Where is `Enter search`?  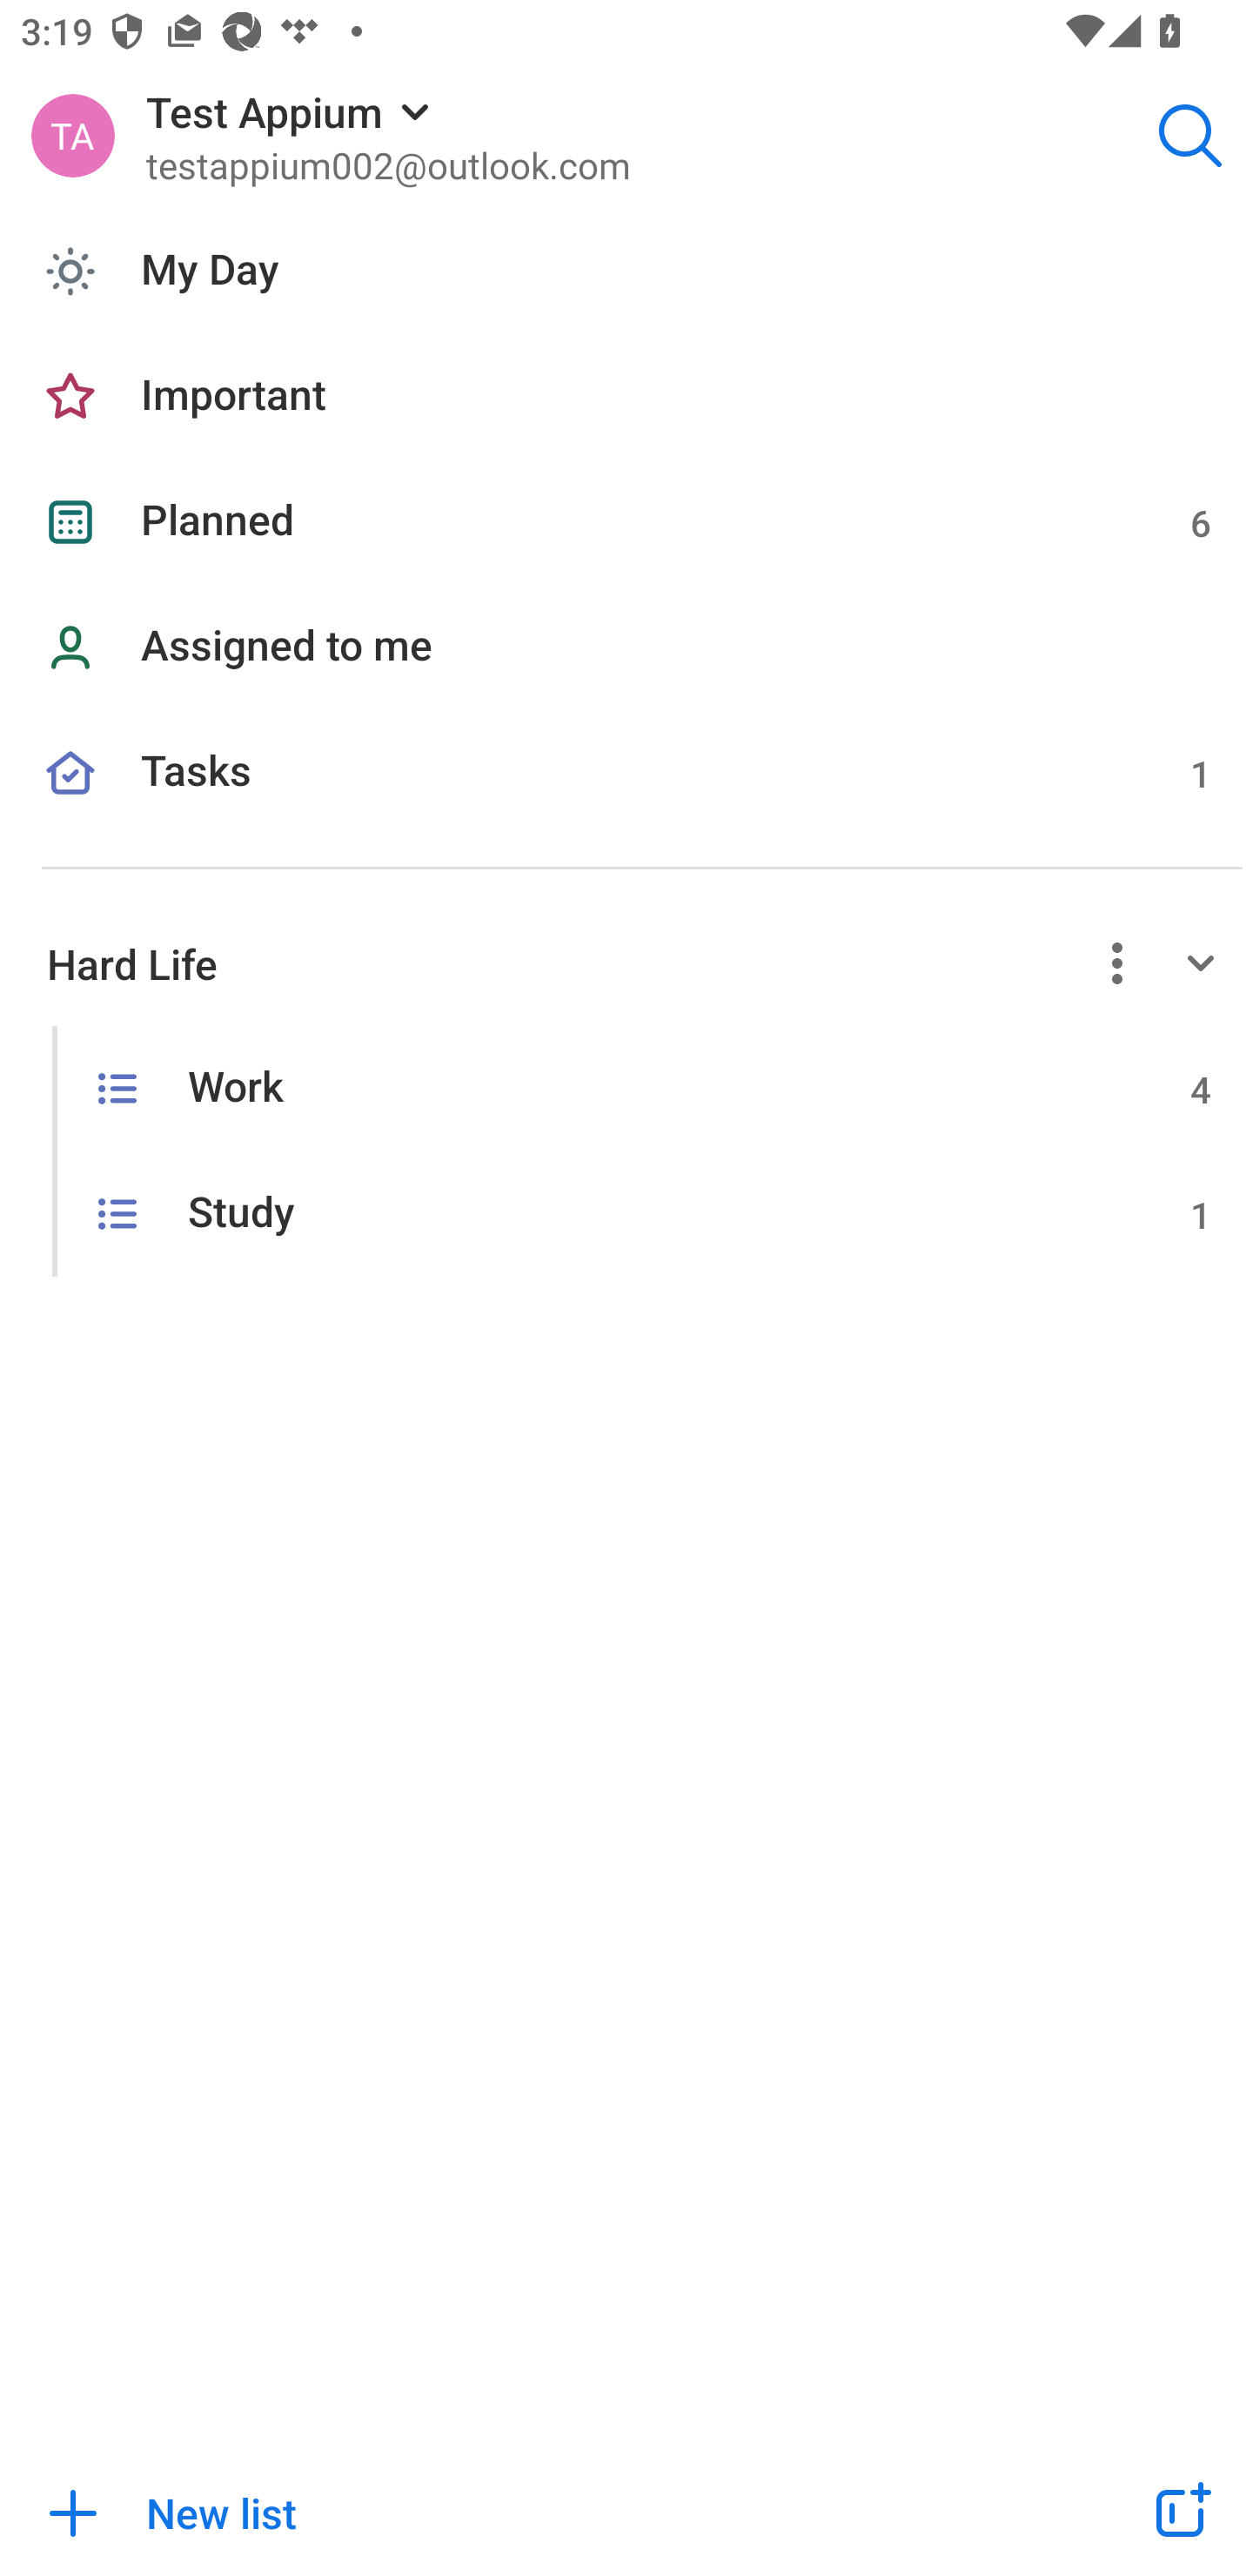 Enter search is located at coordinates (1190, 134).